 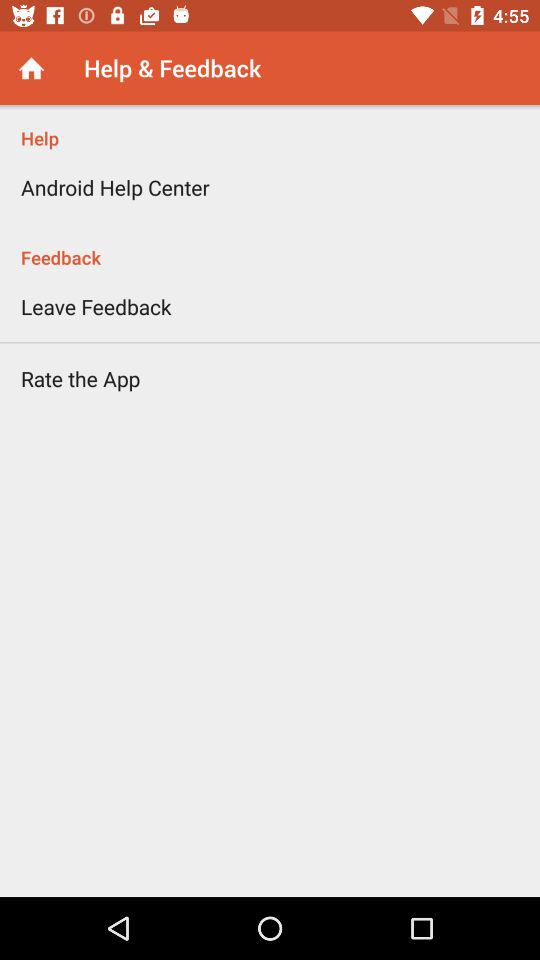 What do you see at coordinates (115, 187) in the screenshot?
I see `flip until the android help center icon` at bounding box center [115, 187].